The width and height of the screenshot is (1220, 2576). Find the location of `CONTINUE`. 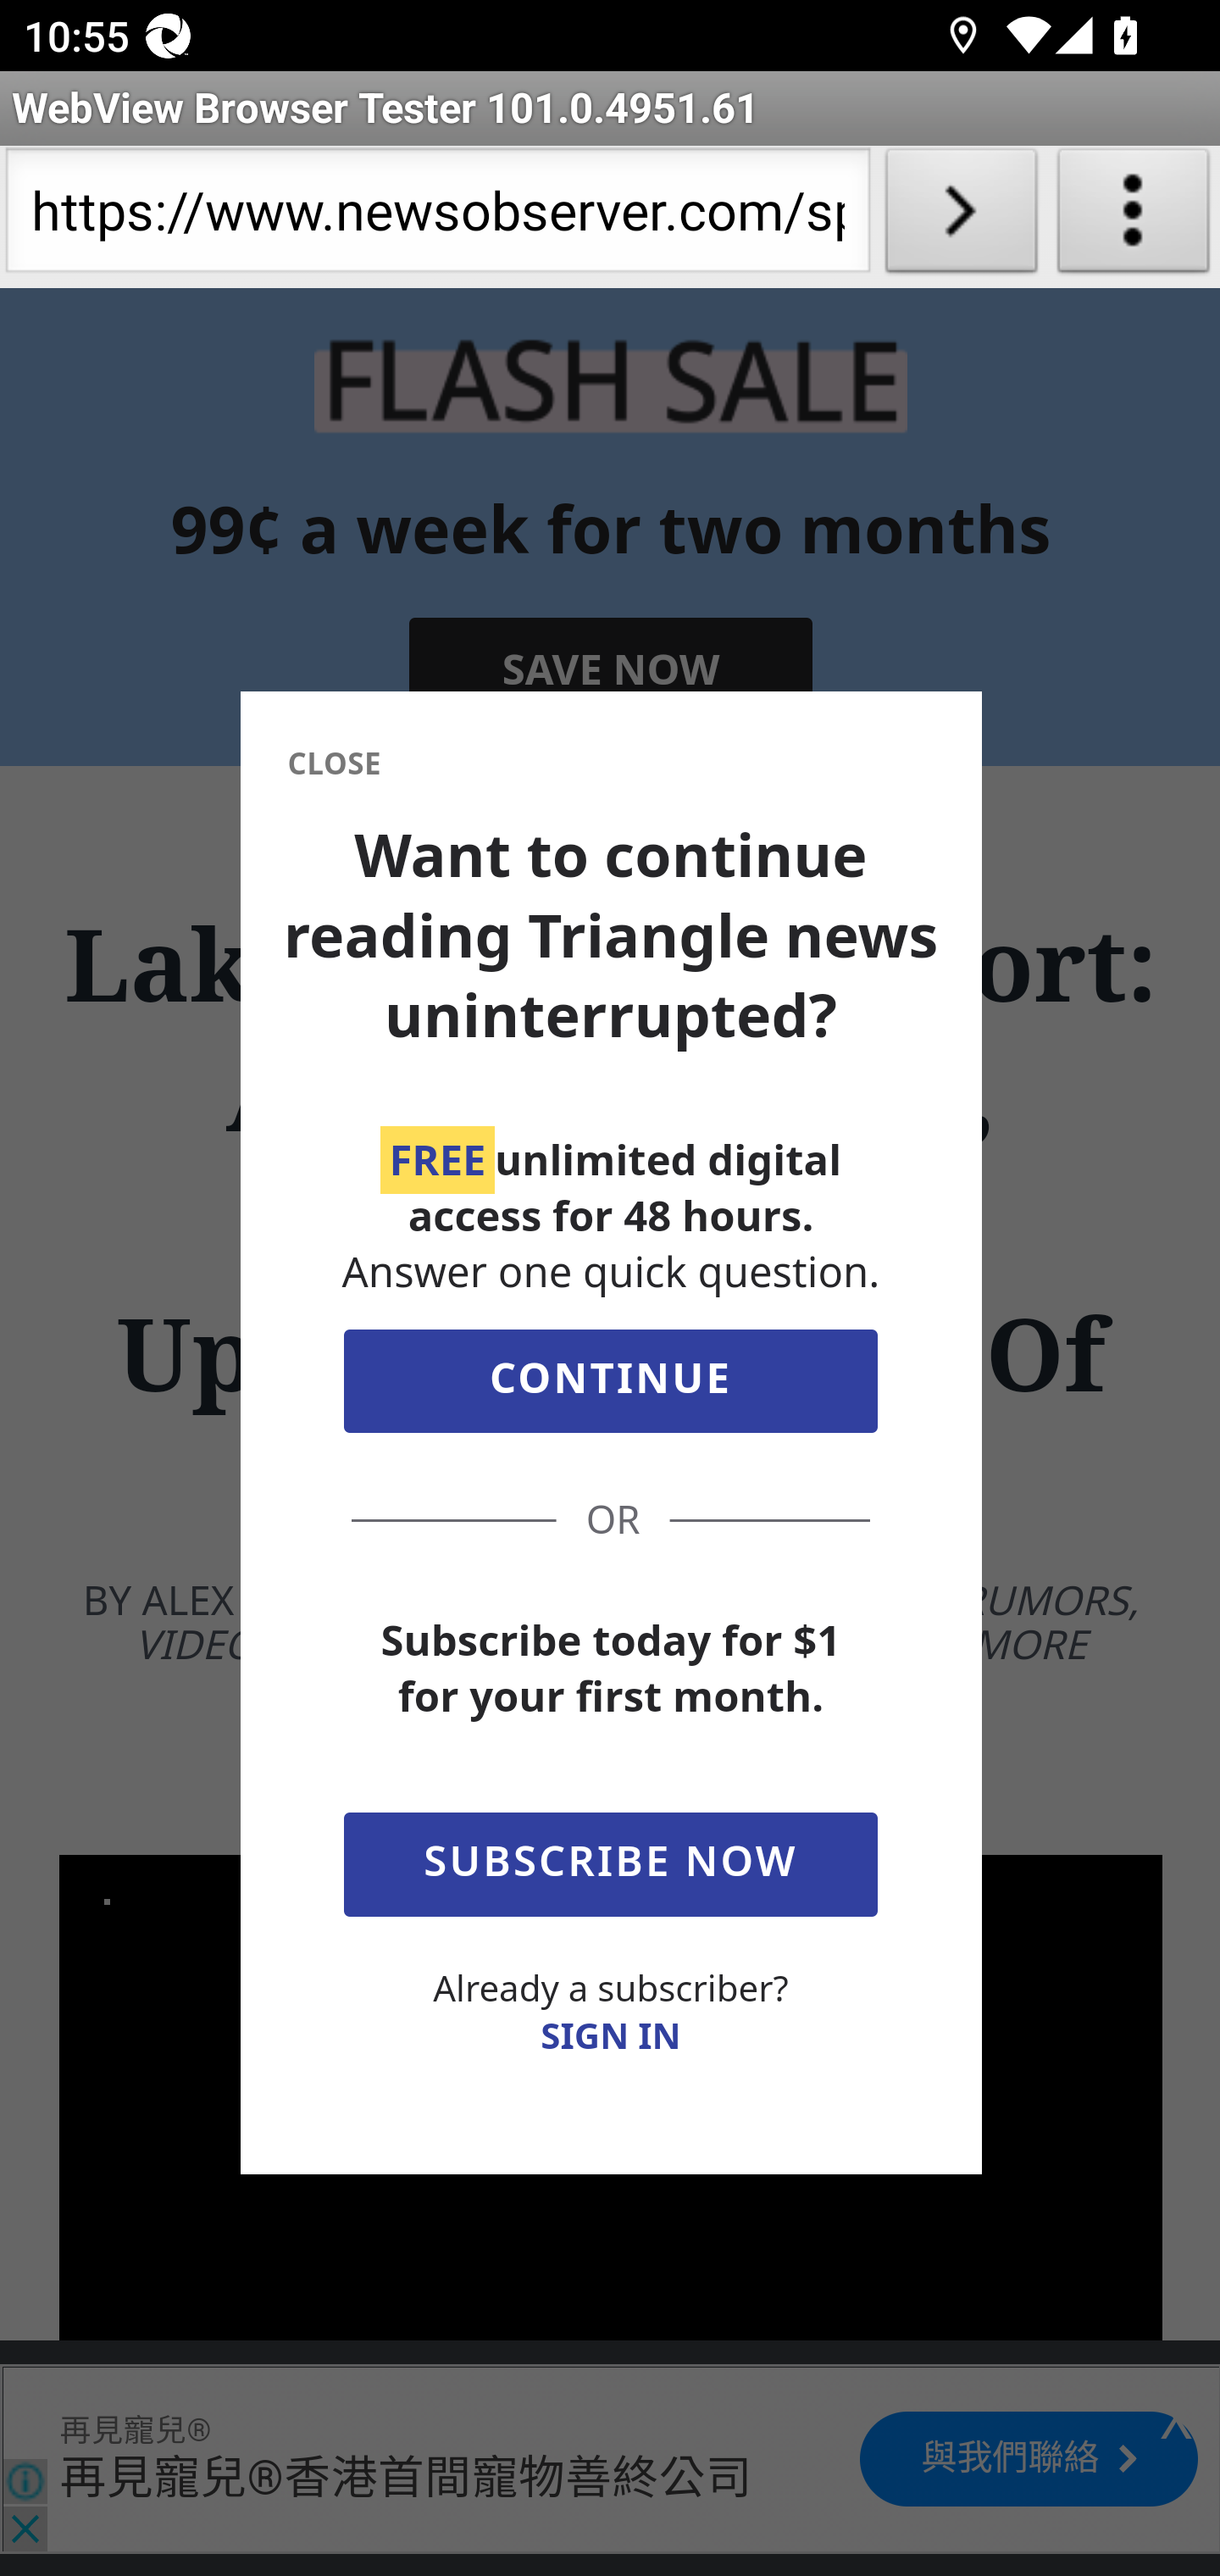

CONTINUE is located at coordinates (611, 1390).